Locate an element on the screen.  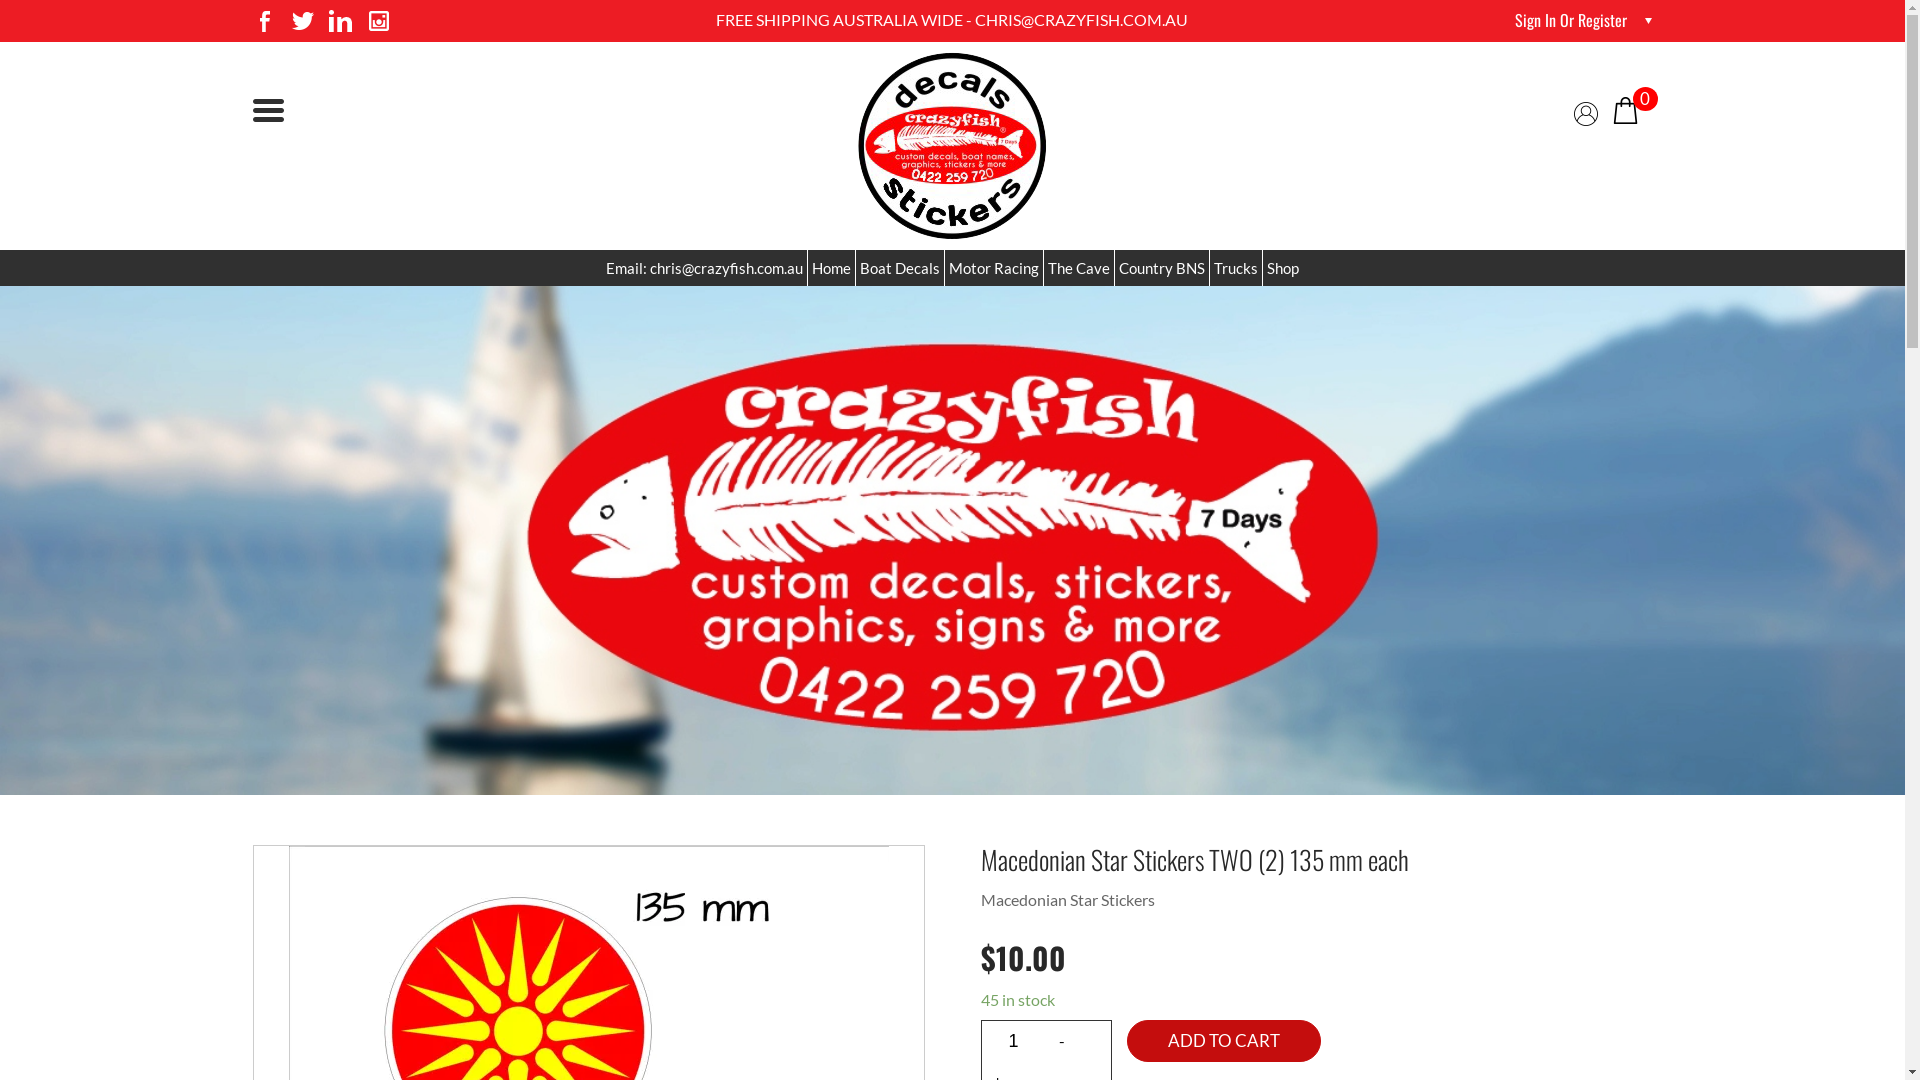
Boat Decals is located at coordinates (900, 268).